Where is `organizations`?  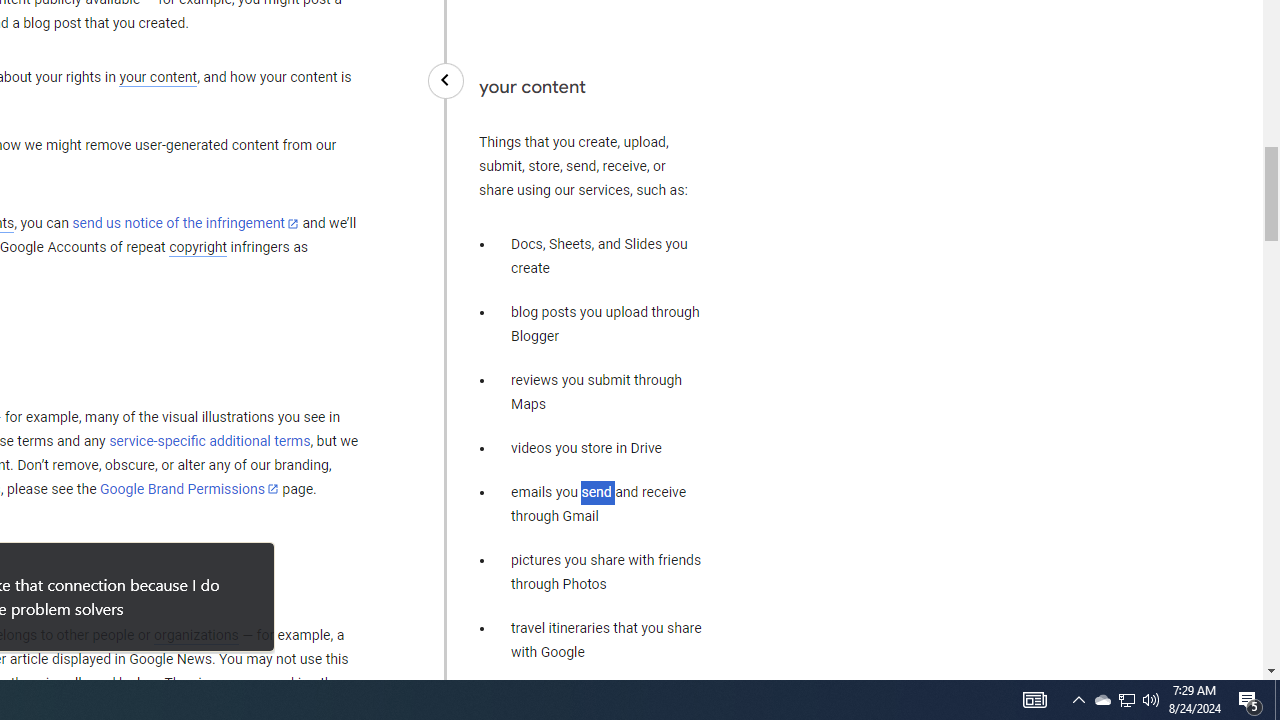
organizations is located at coordinates (196, 635).